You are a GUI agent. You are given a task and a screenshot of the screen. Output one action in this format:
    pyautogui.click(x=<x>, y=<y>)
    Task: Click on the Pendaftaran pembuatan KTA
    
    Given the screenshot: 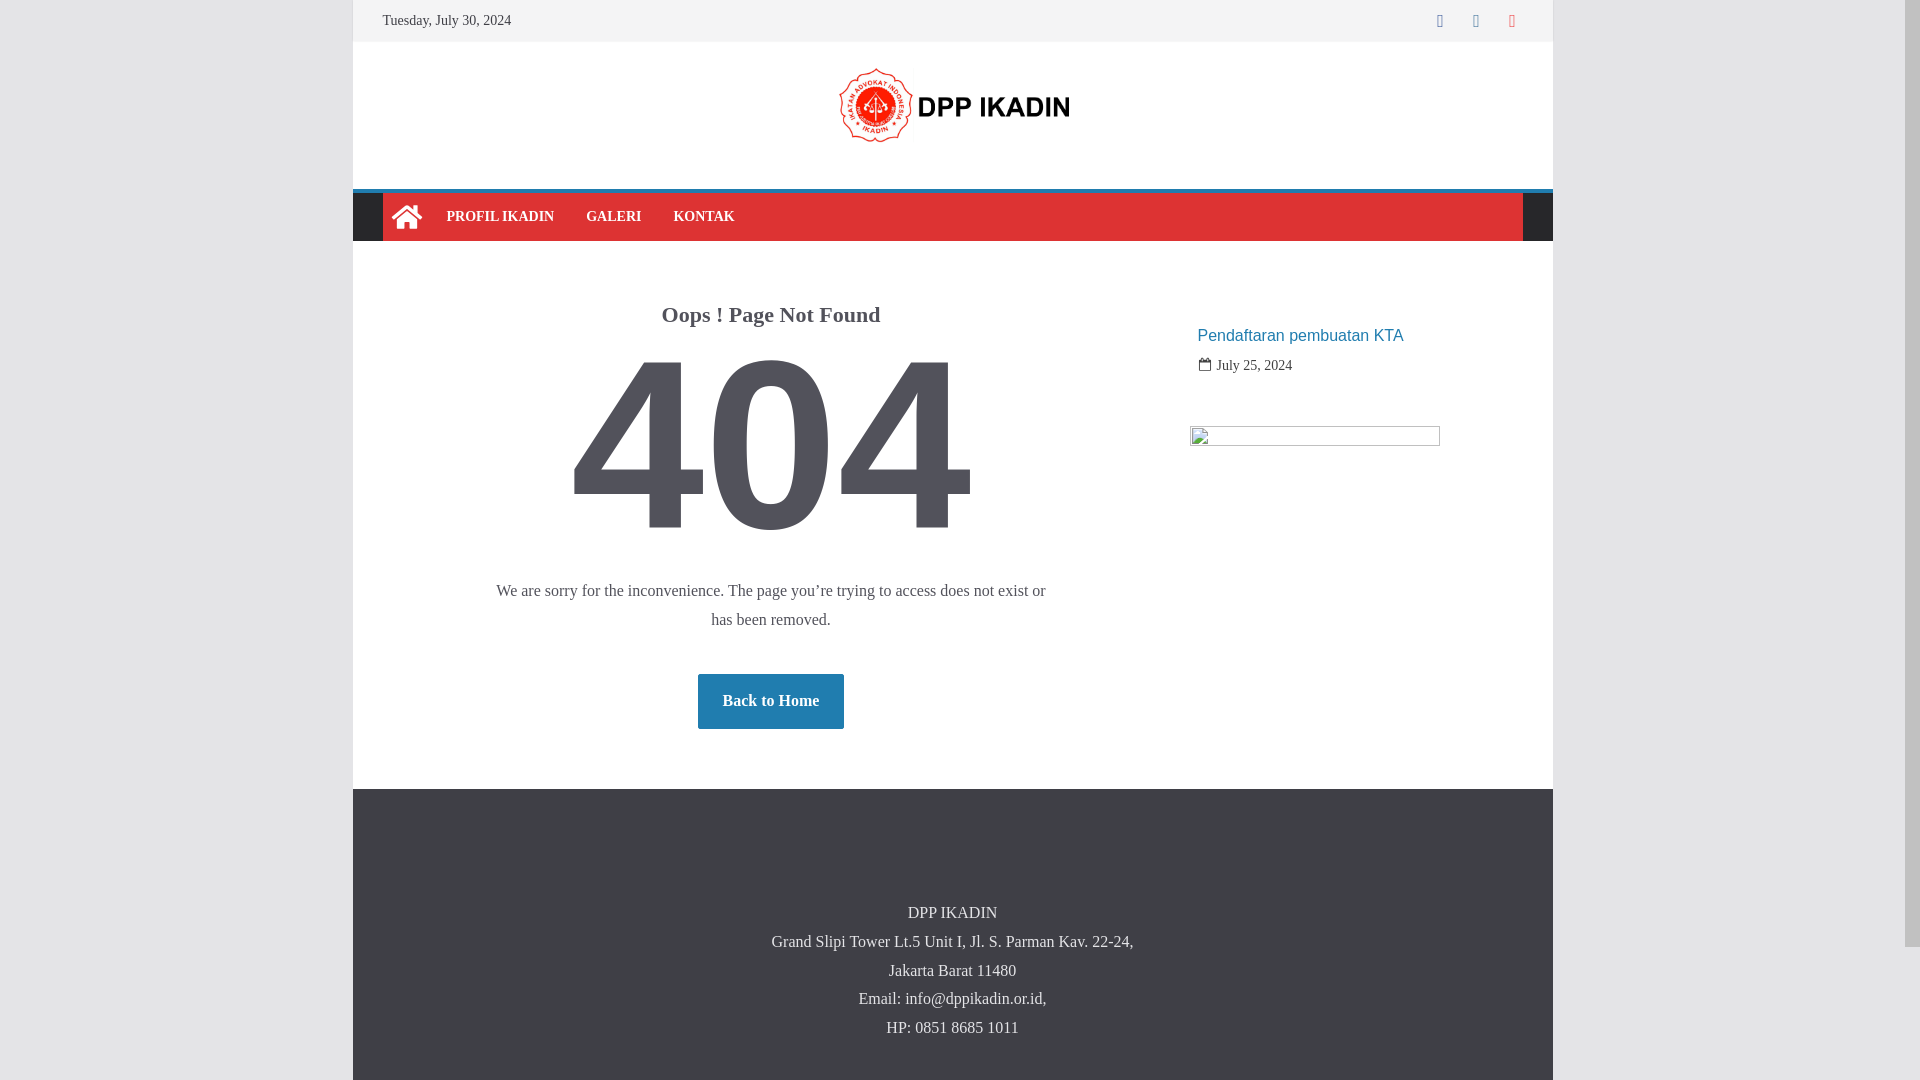 What is the action you would take?
    pyautogui.click(x=1300, y=335)
    